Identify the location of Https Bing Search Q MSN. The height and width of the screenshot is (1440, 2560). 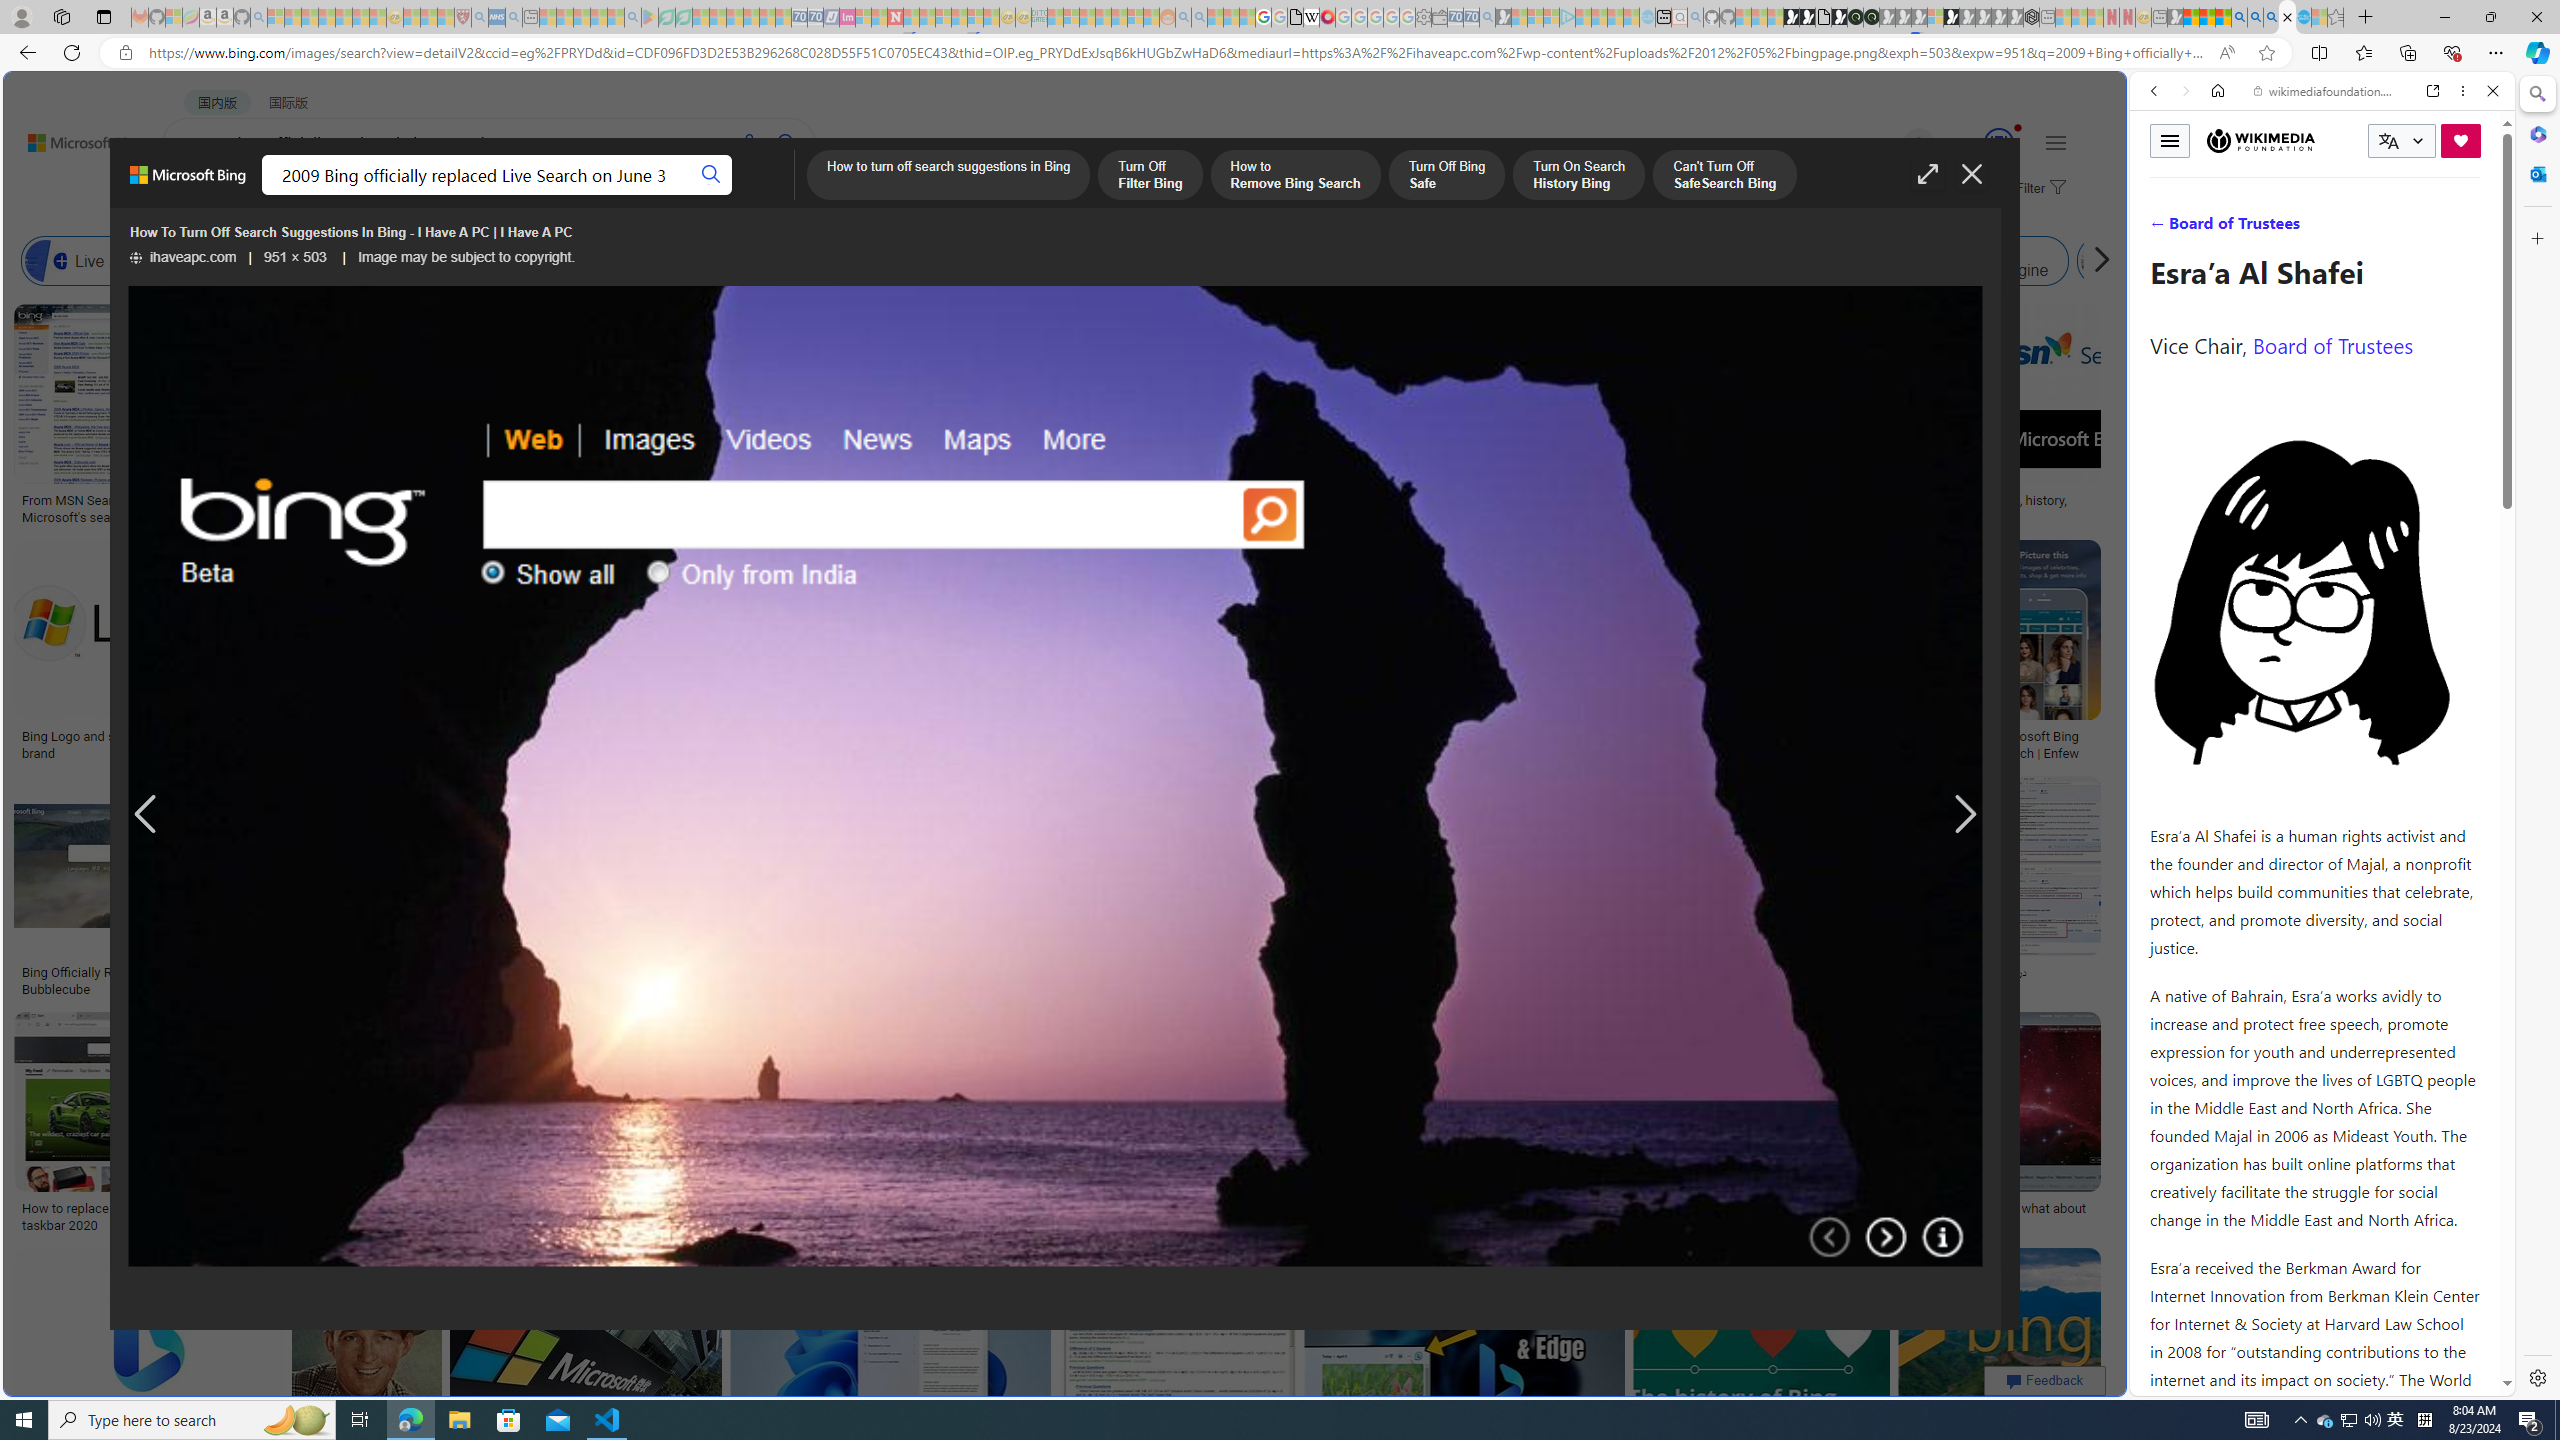
(2102, 261).